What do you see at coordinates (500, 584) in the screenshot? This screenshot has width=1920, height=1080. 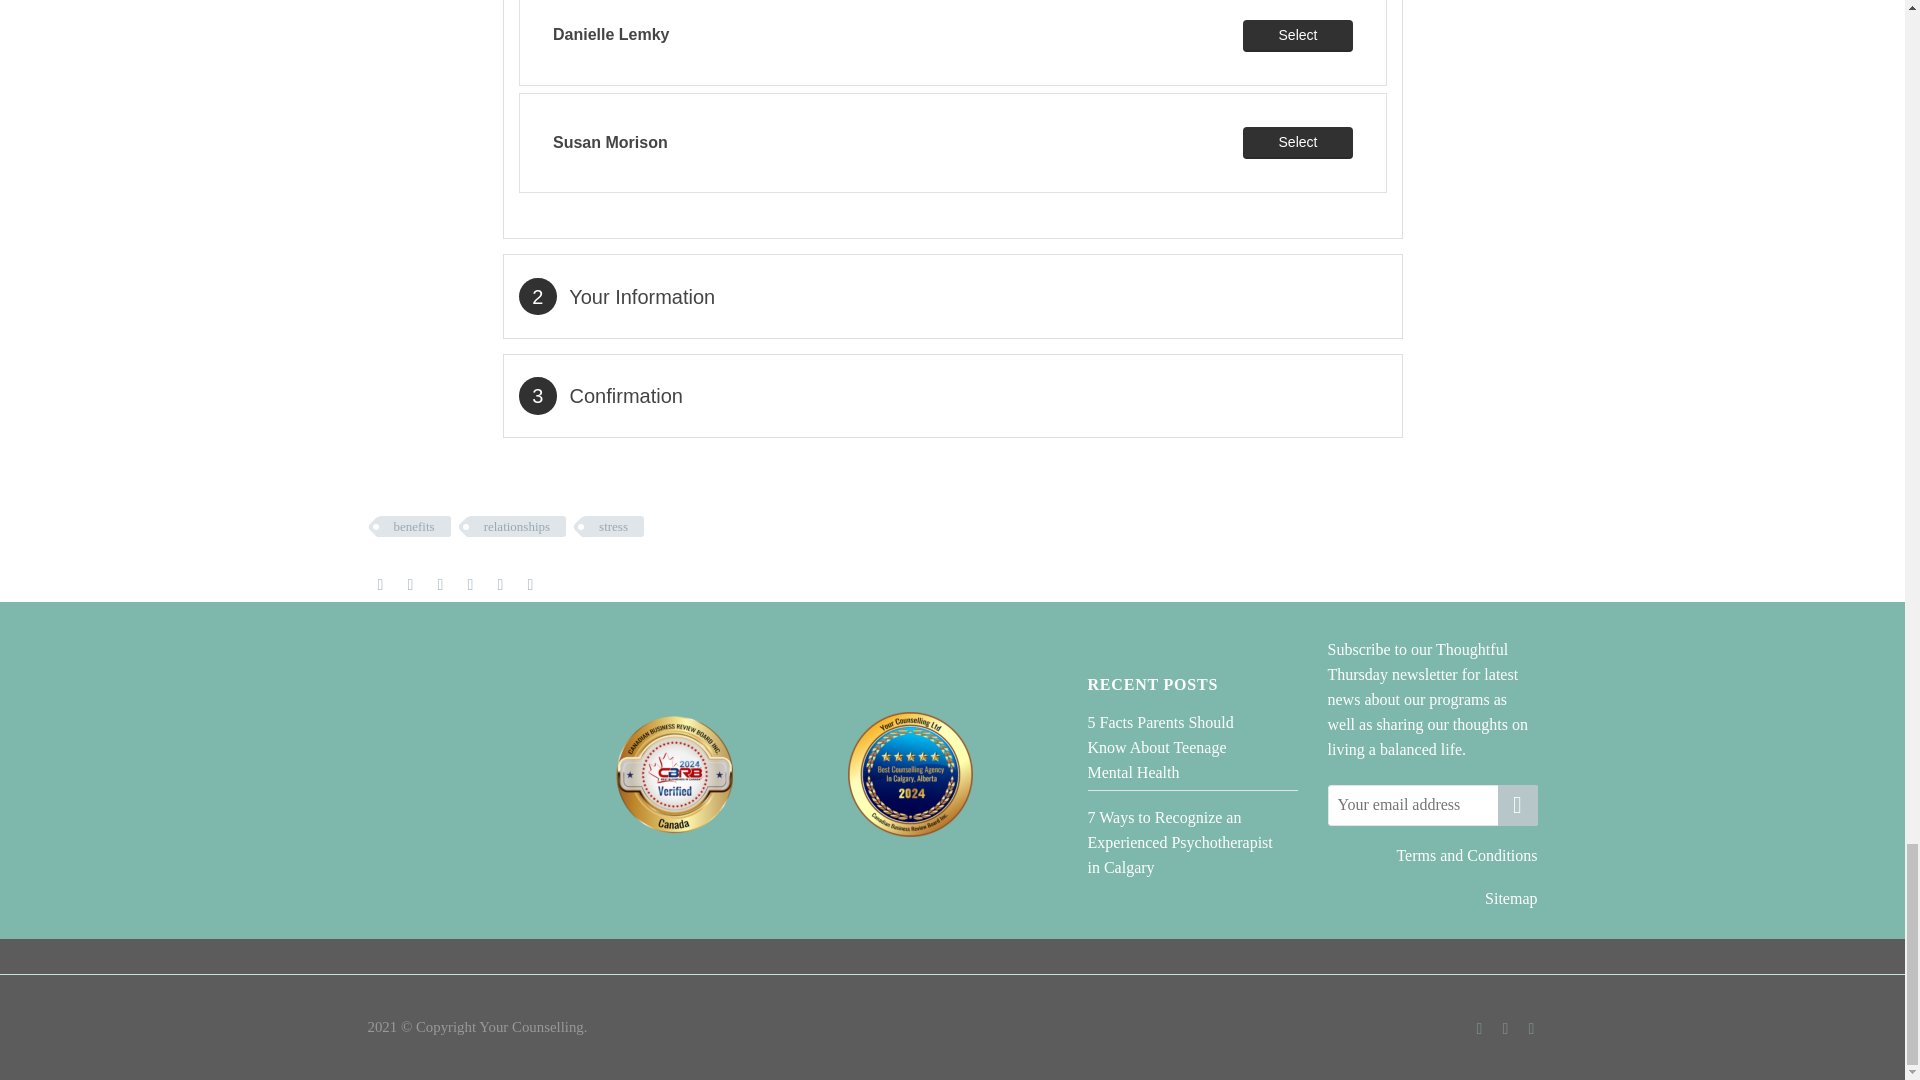 I see `LinkedIn` at bounding box center [500, 584].